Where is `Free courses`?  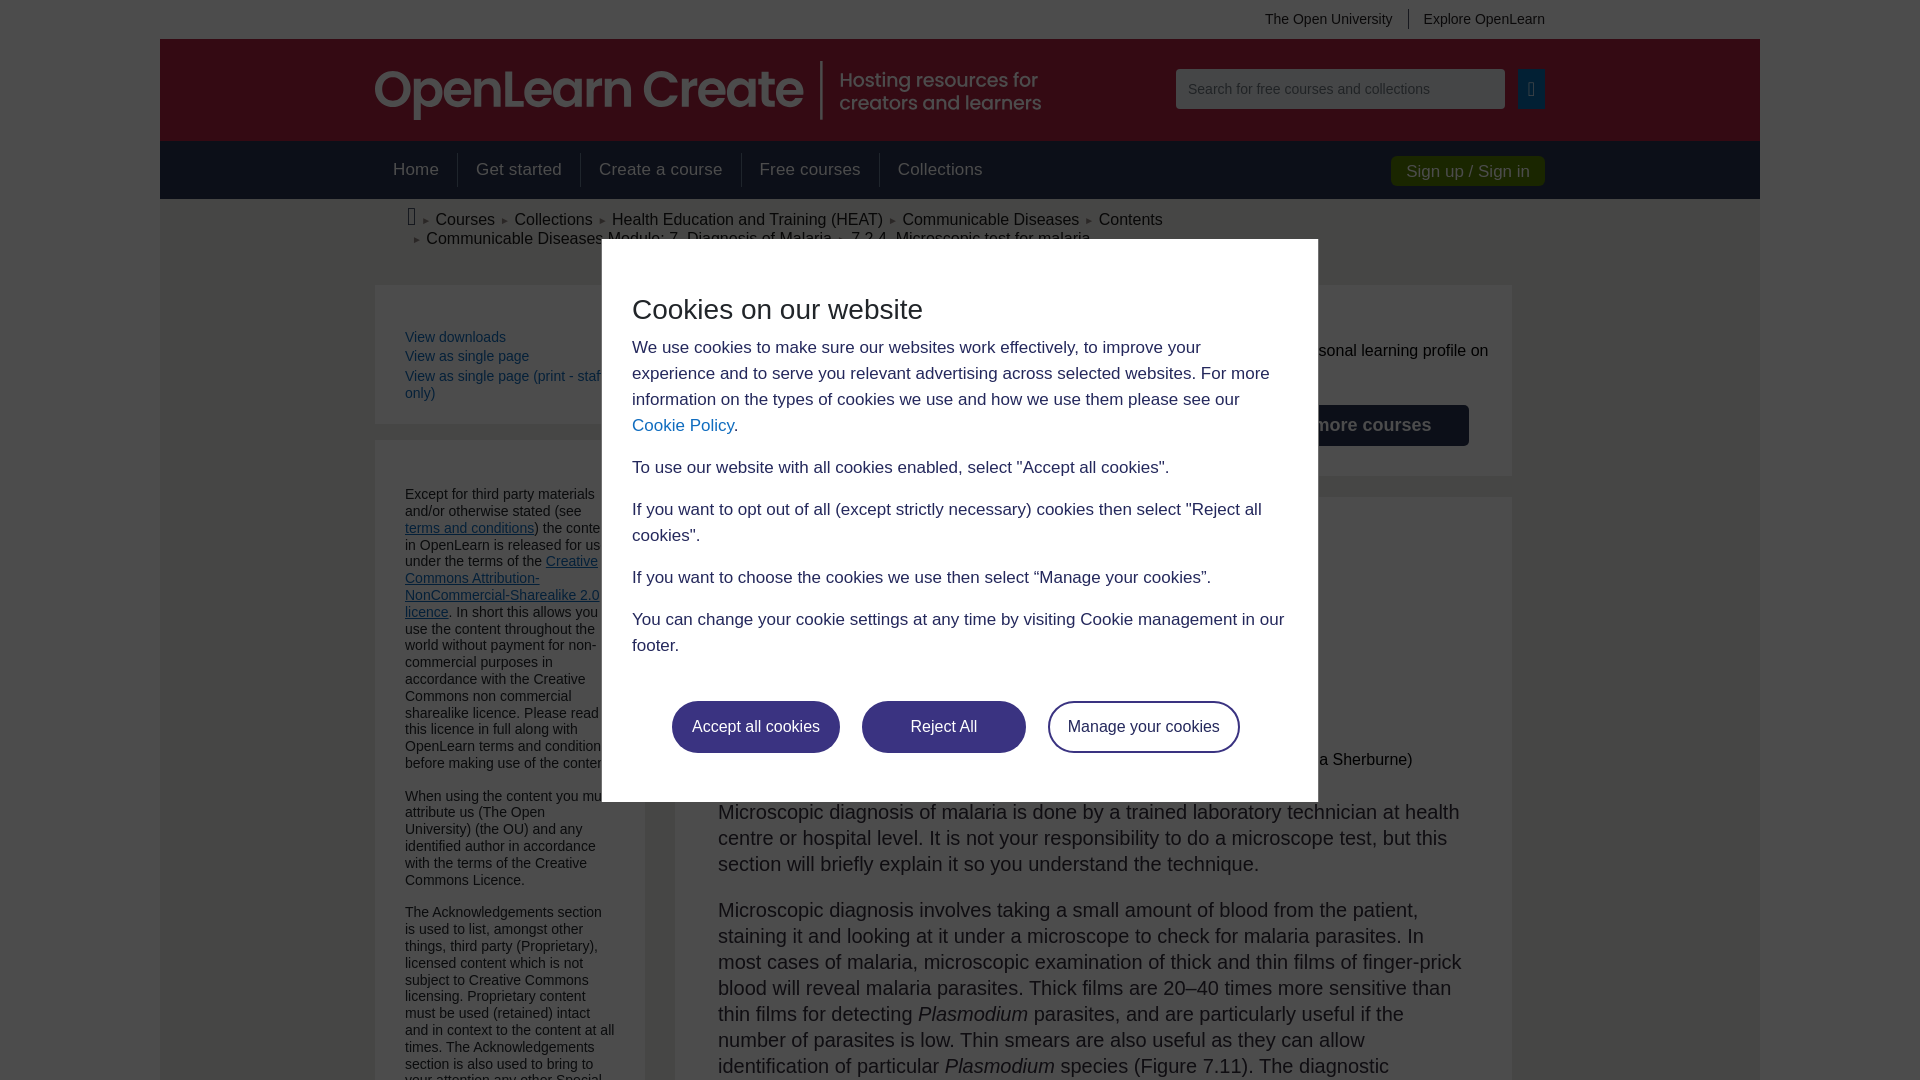
Free courses is located at coordinates (810, 170).